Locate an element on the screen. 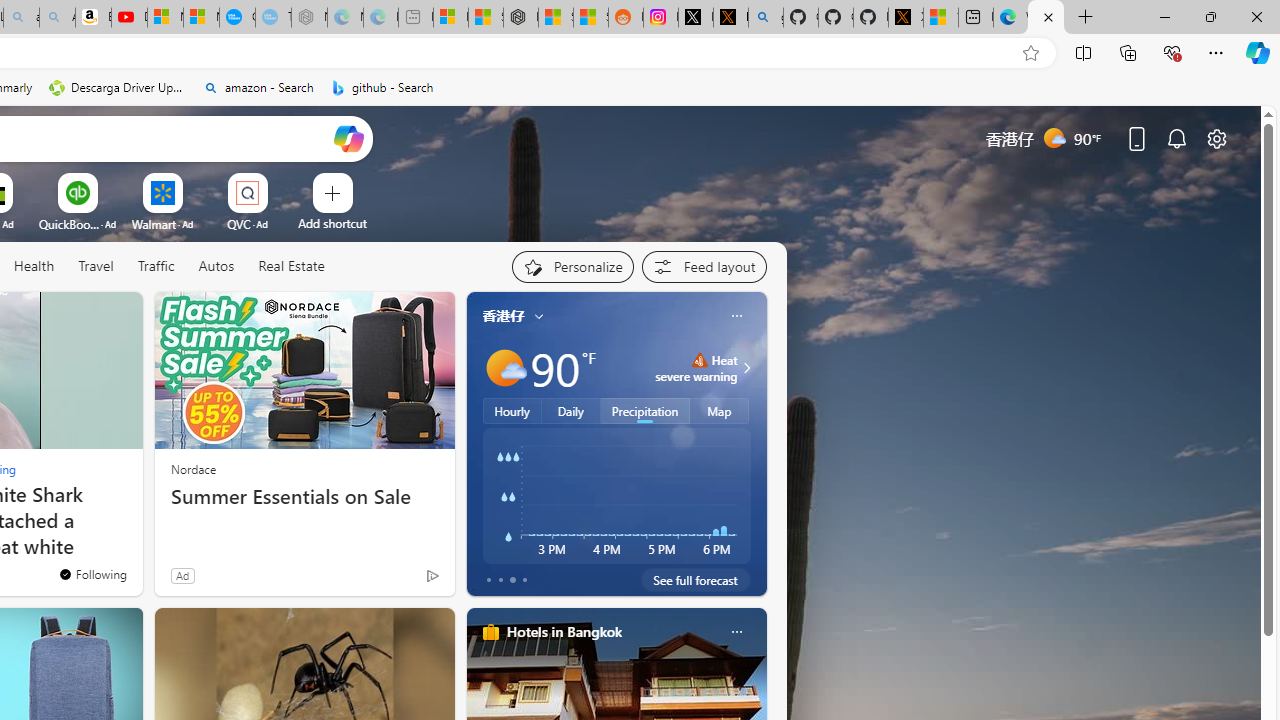 The image size is (1280, 720). Map is located at coordinates (720, 411).